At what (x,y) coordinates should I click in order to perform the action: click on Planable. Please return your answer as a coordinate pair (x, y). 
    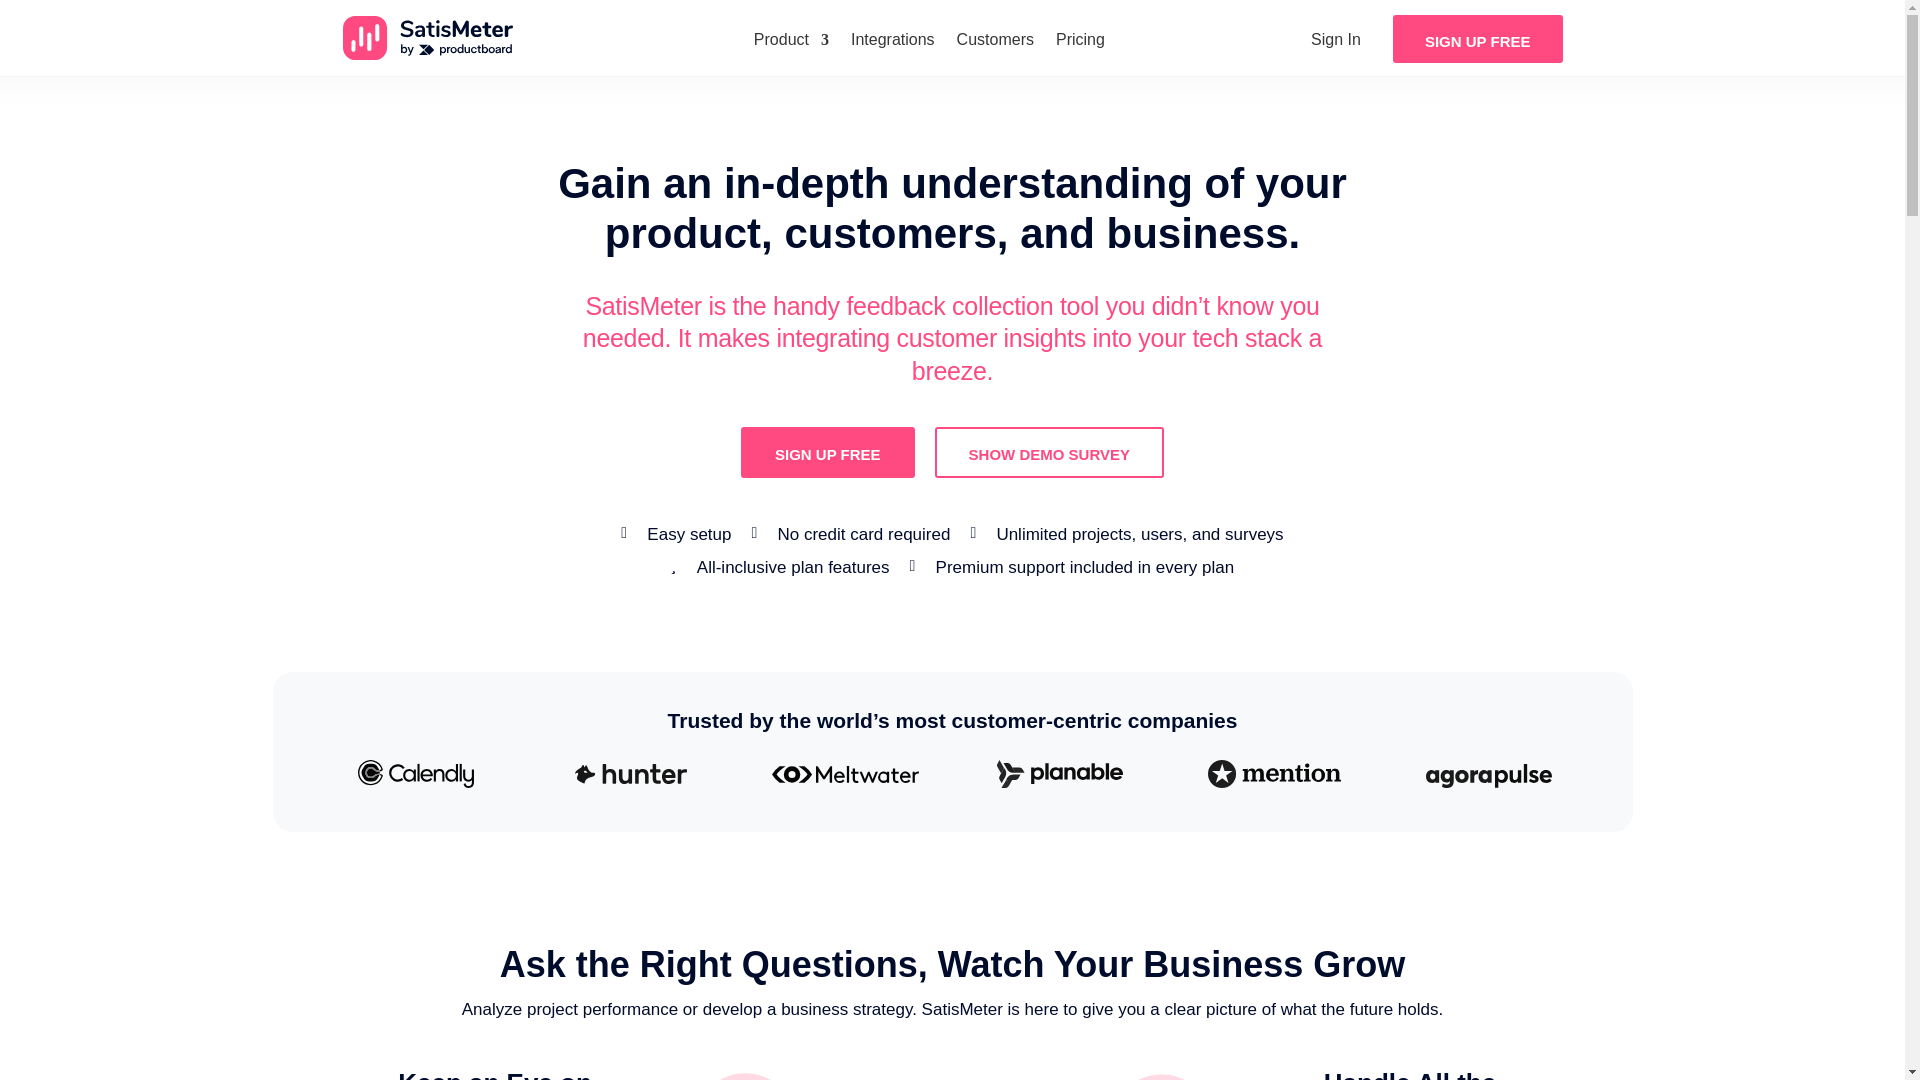
    Looking at the image, I should click on (1060, 774).